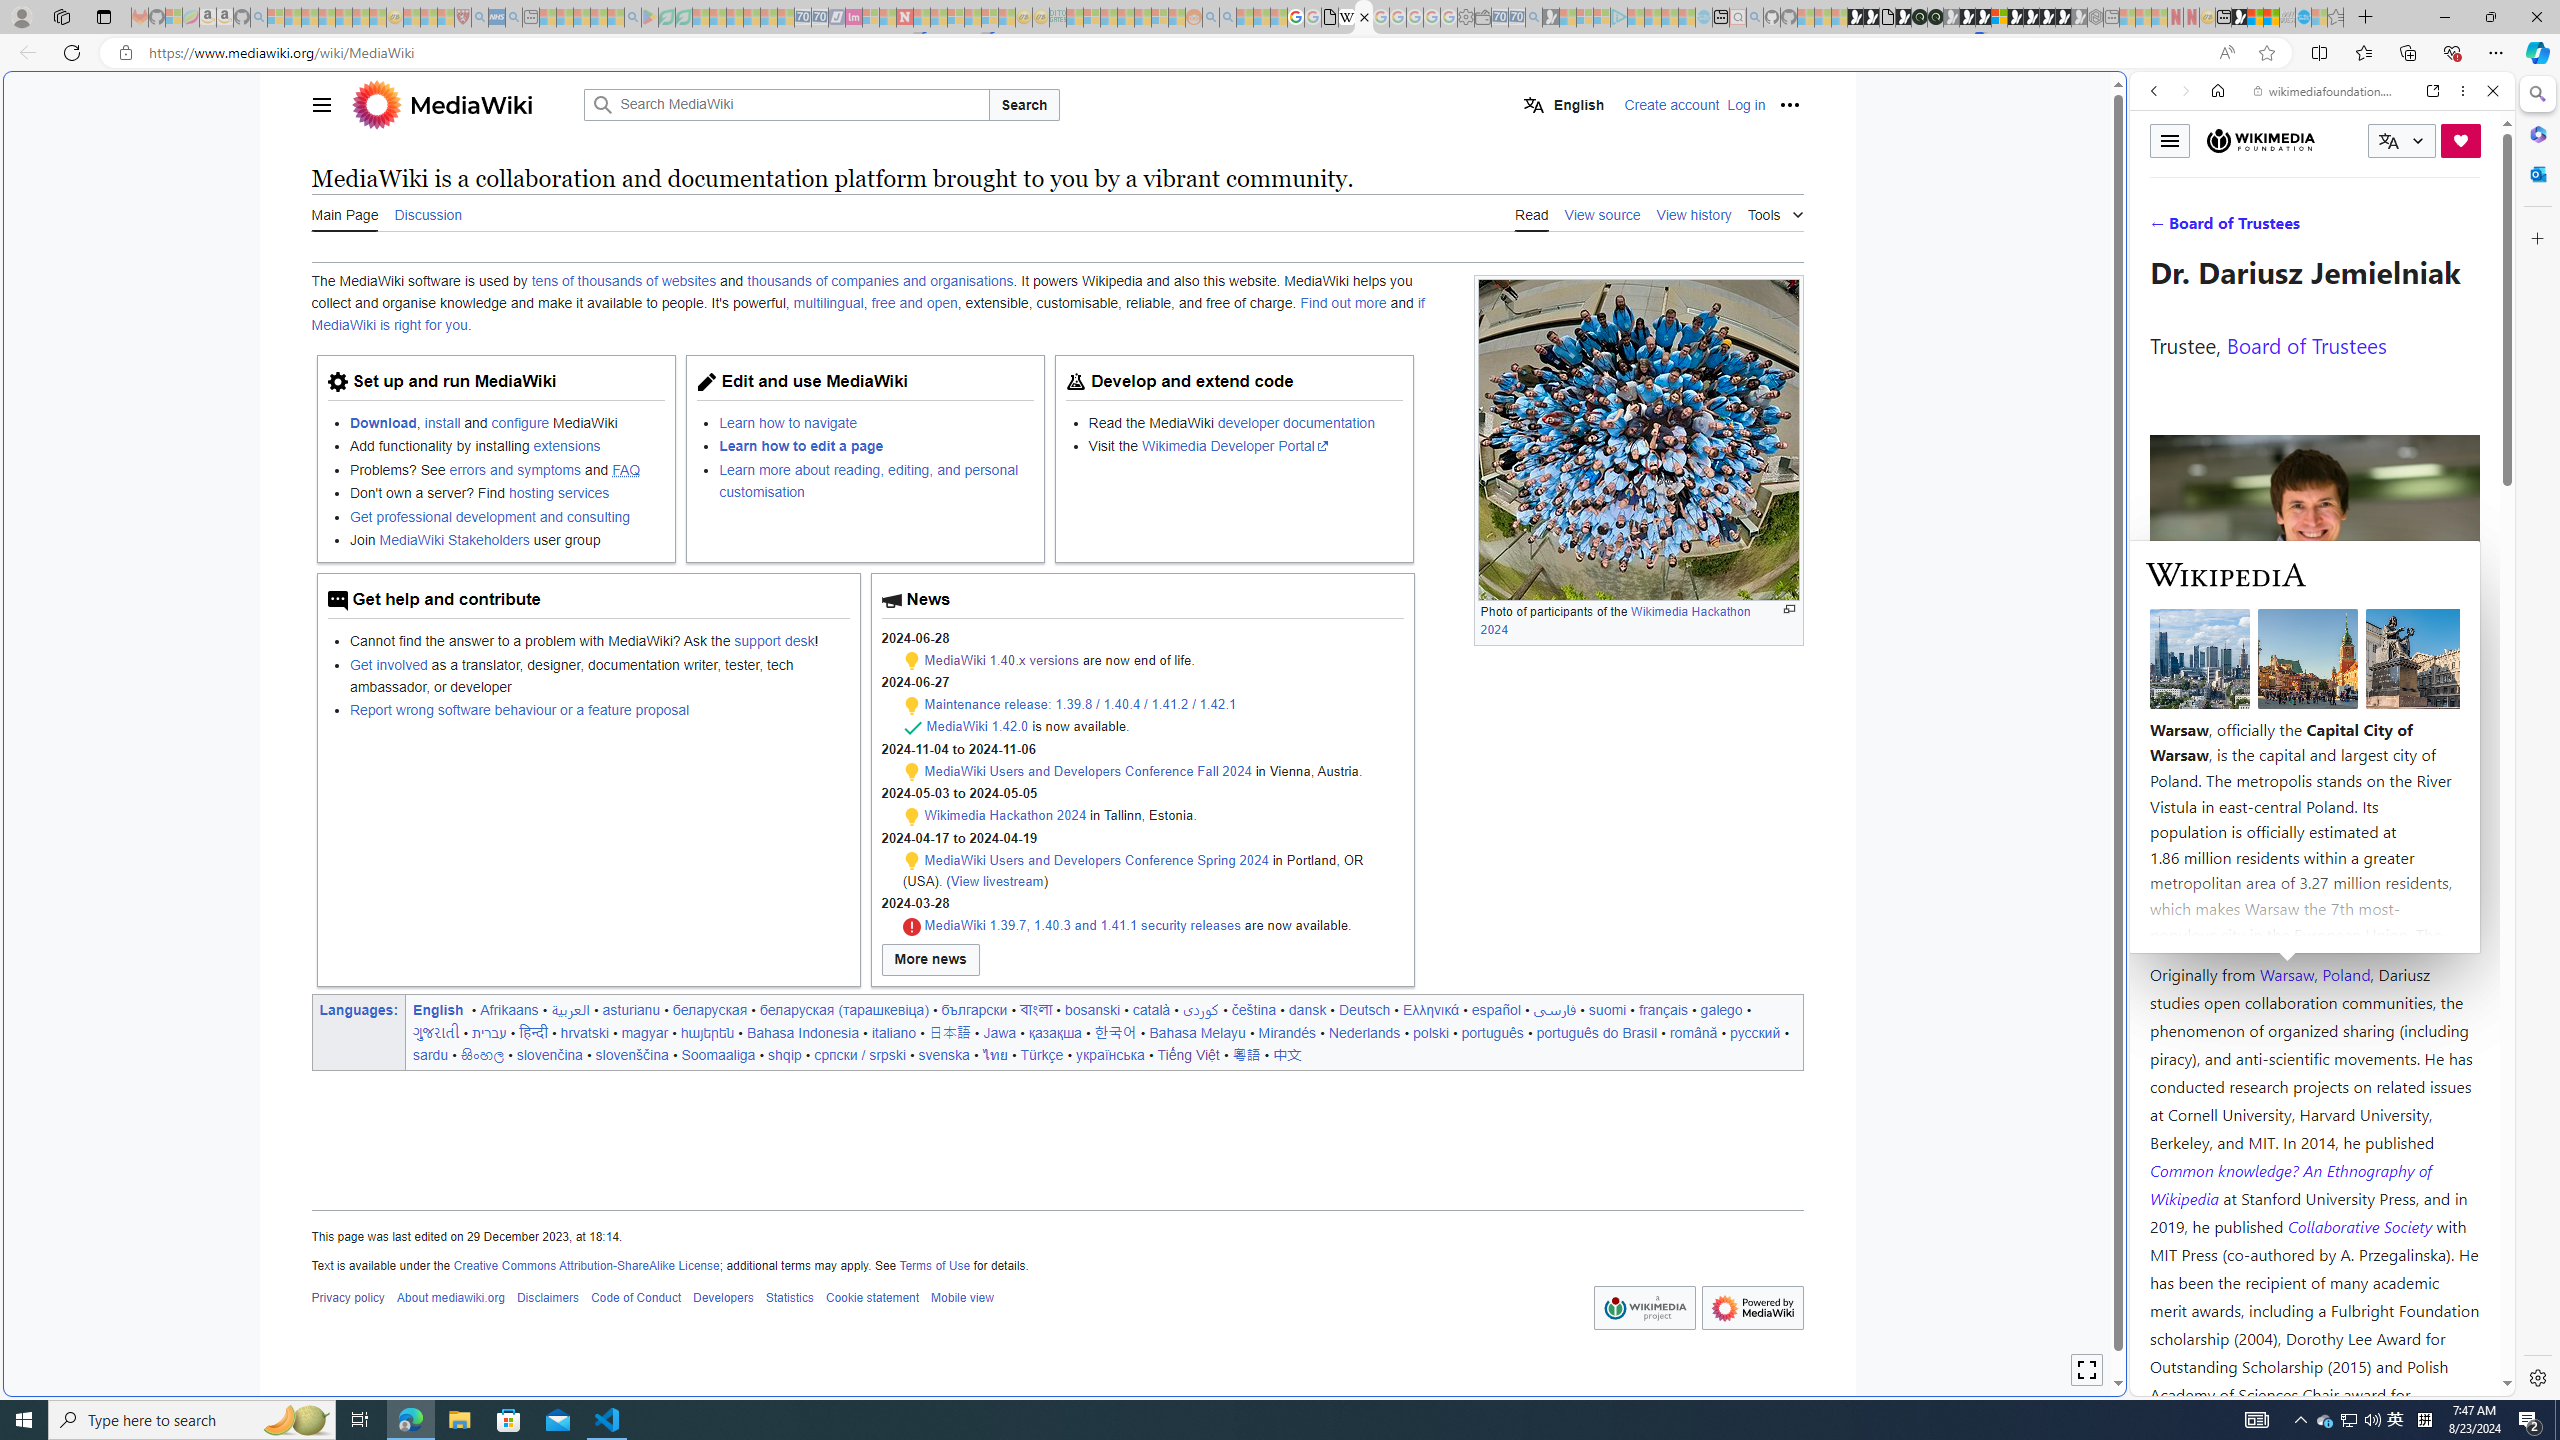  Describe the element at coordinates (786, 104) in the screenshot. I see `Search MediaWiki` at that location.